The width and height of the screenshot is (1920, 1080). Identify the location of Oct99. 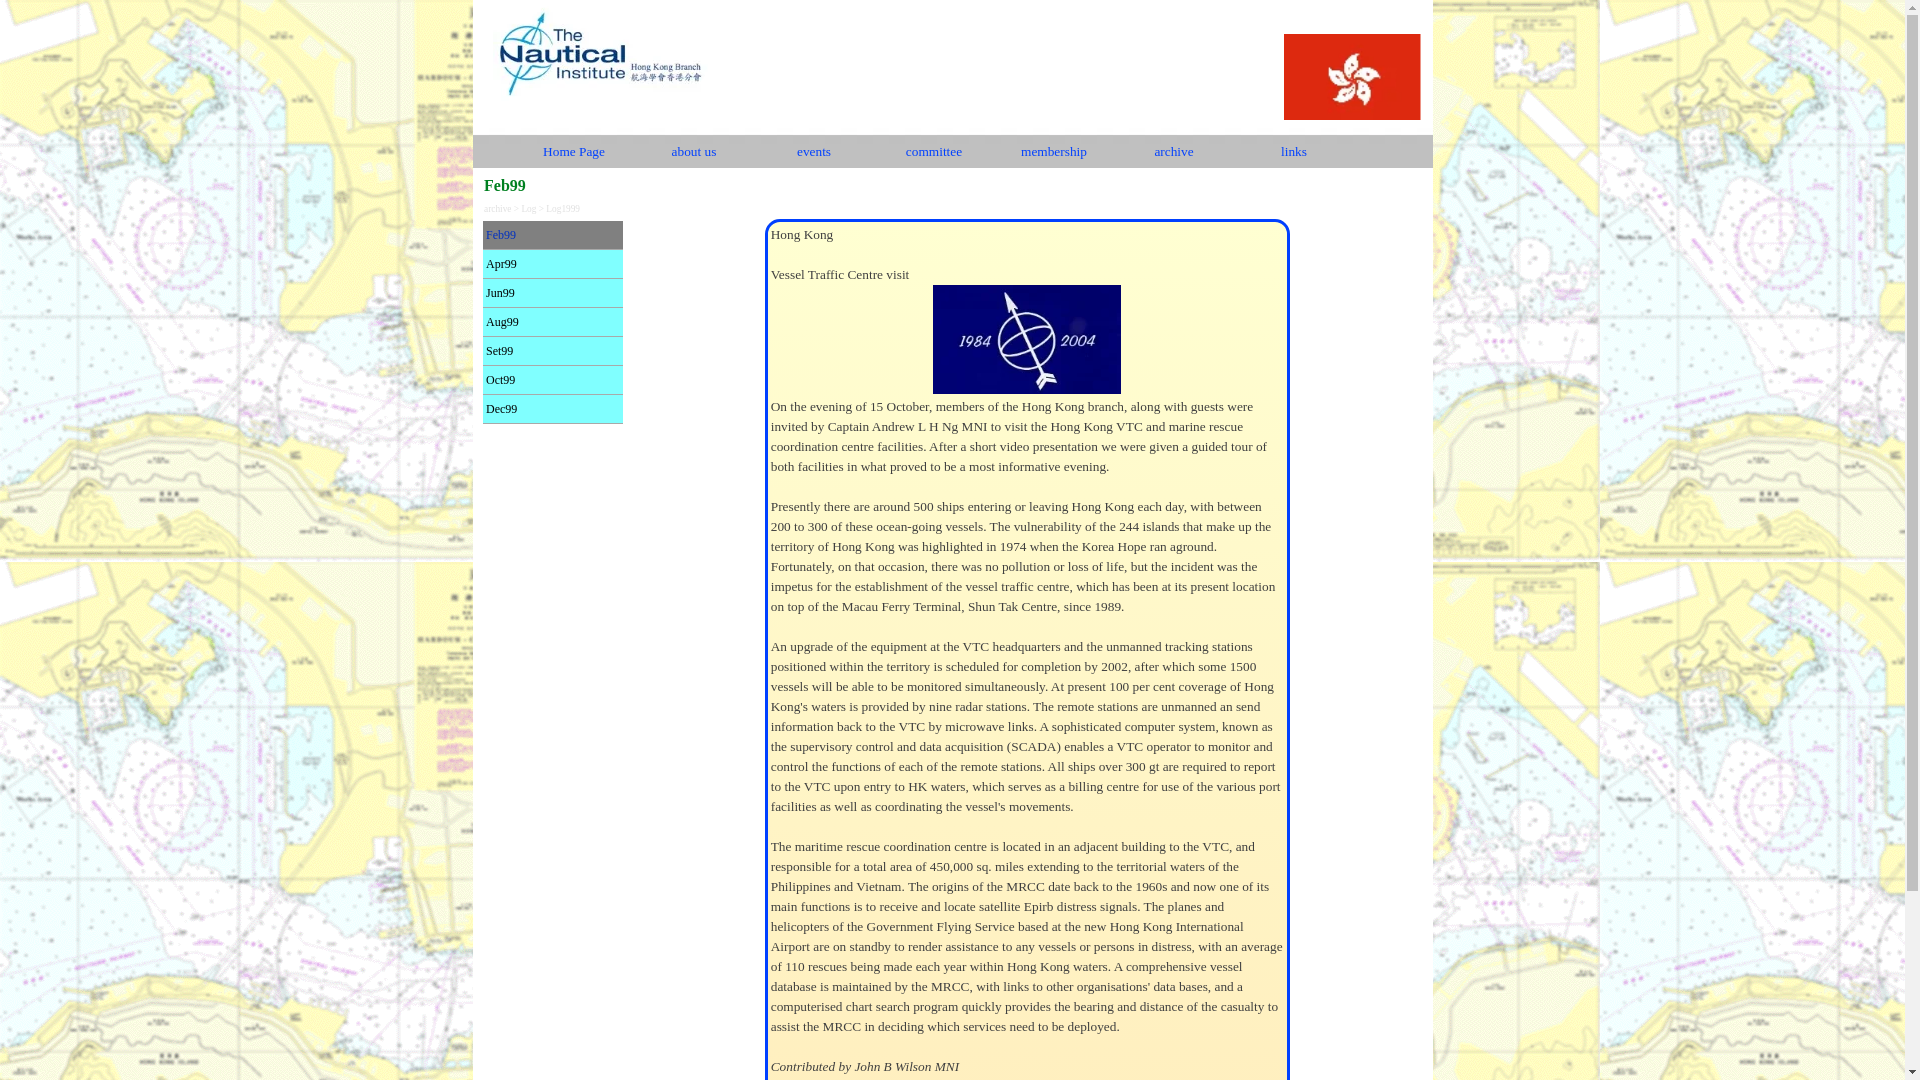
(552, 380).